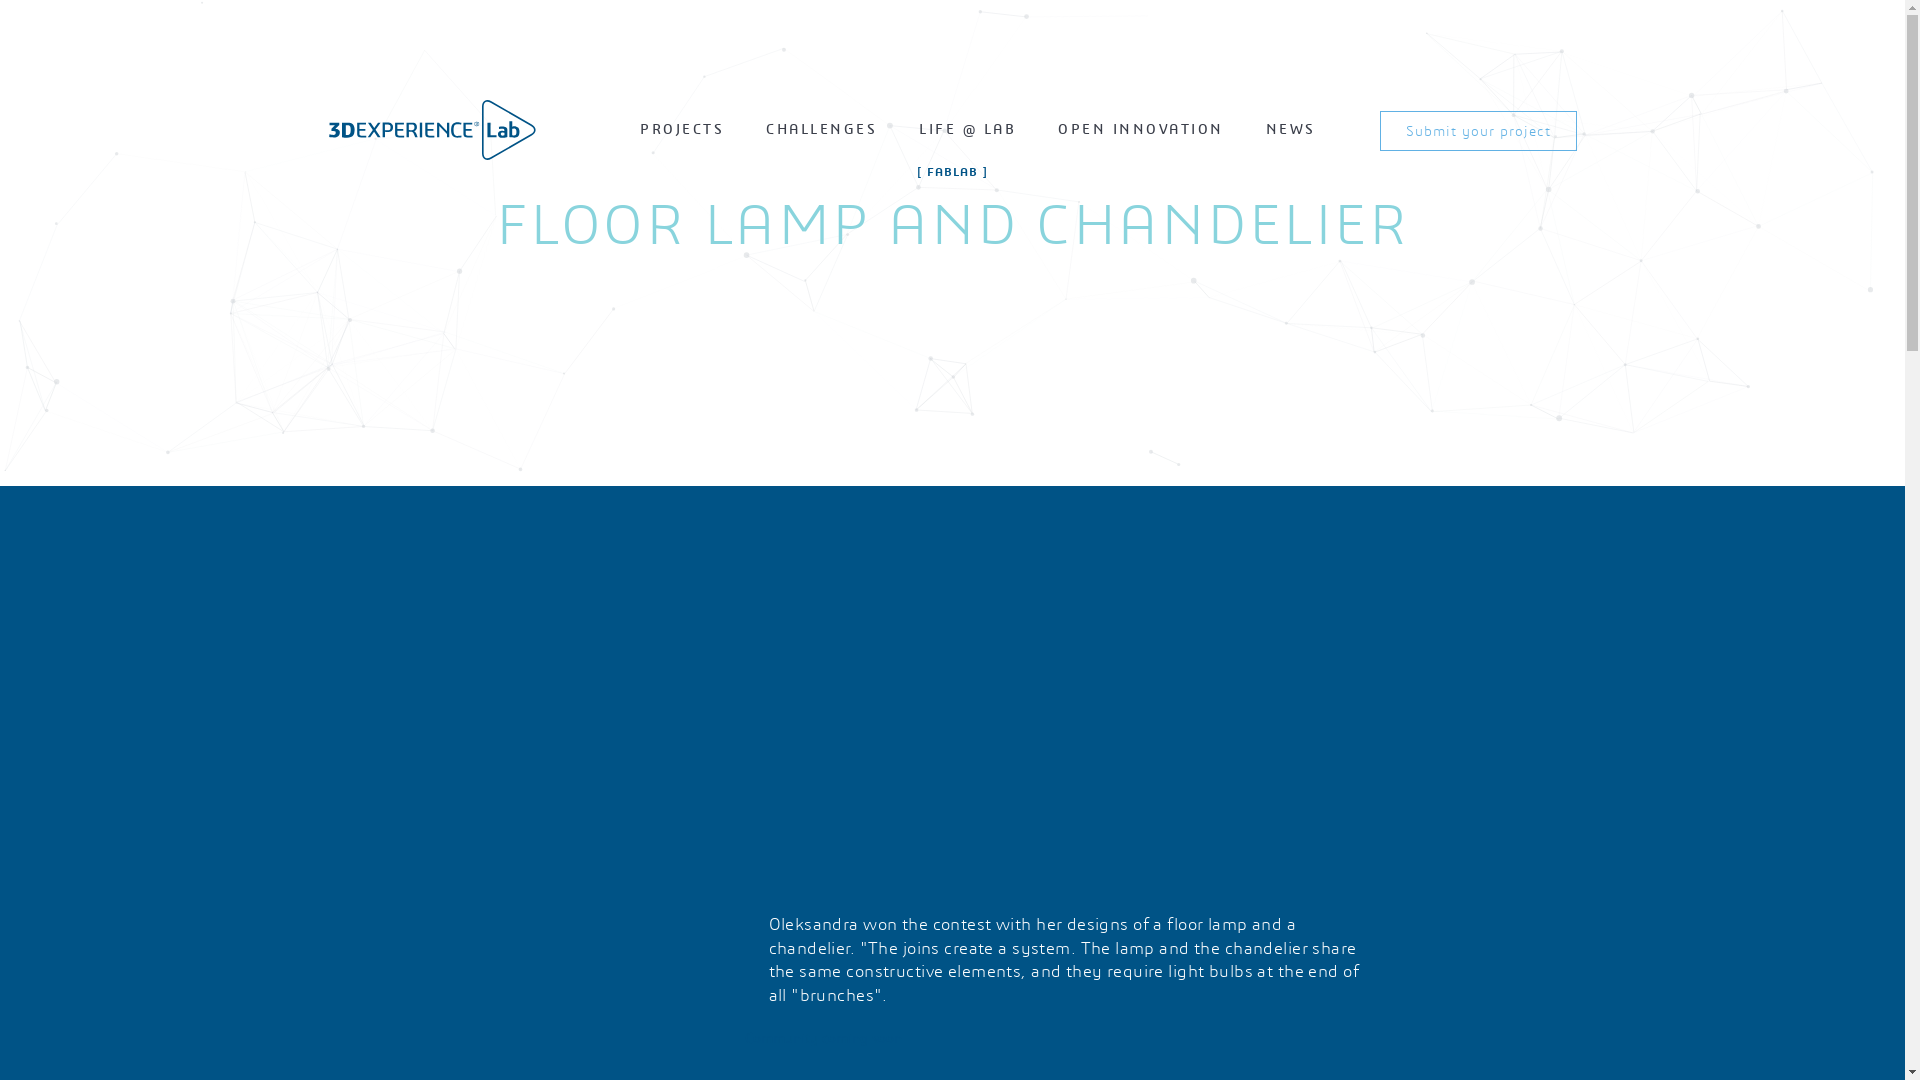 The image size is (1920, 1080). Describe the element at coordinates (1291, 129) in the screenshot. I see `NEWS` at that location.